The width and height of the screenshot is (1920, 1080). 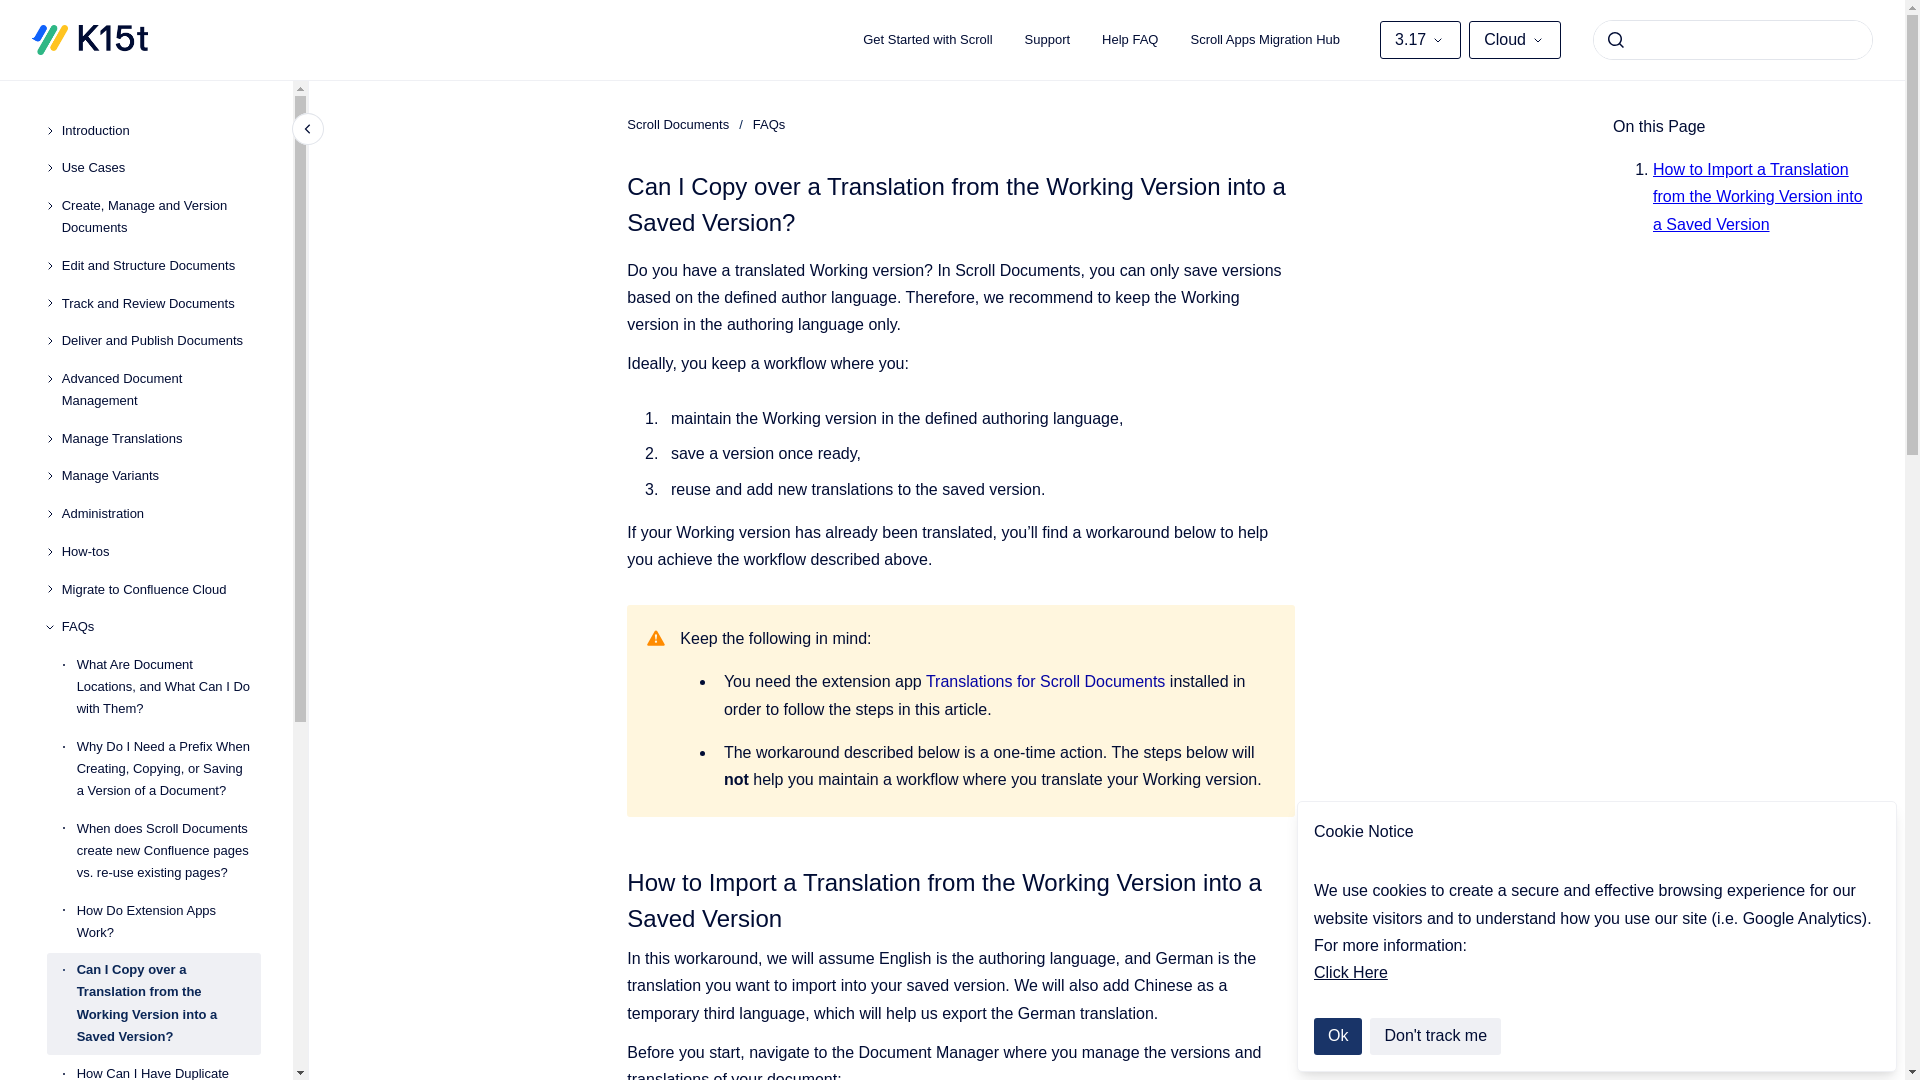 What do you see at coordinates (161, 390) in the screenshot?
I see `Advanced Document Management` at bounding box center [161, 390].